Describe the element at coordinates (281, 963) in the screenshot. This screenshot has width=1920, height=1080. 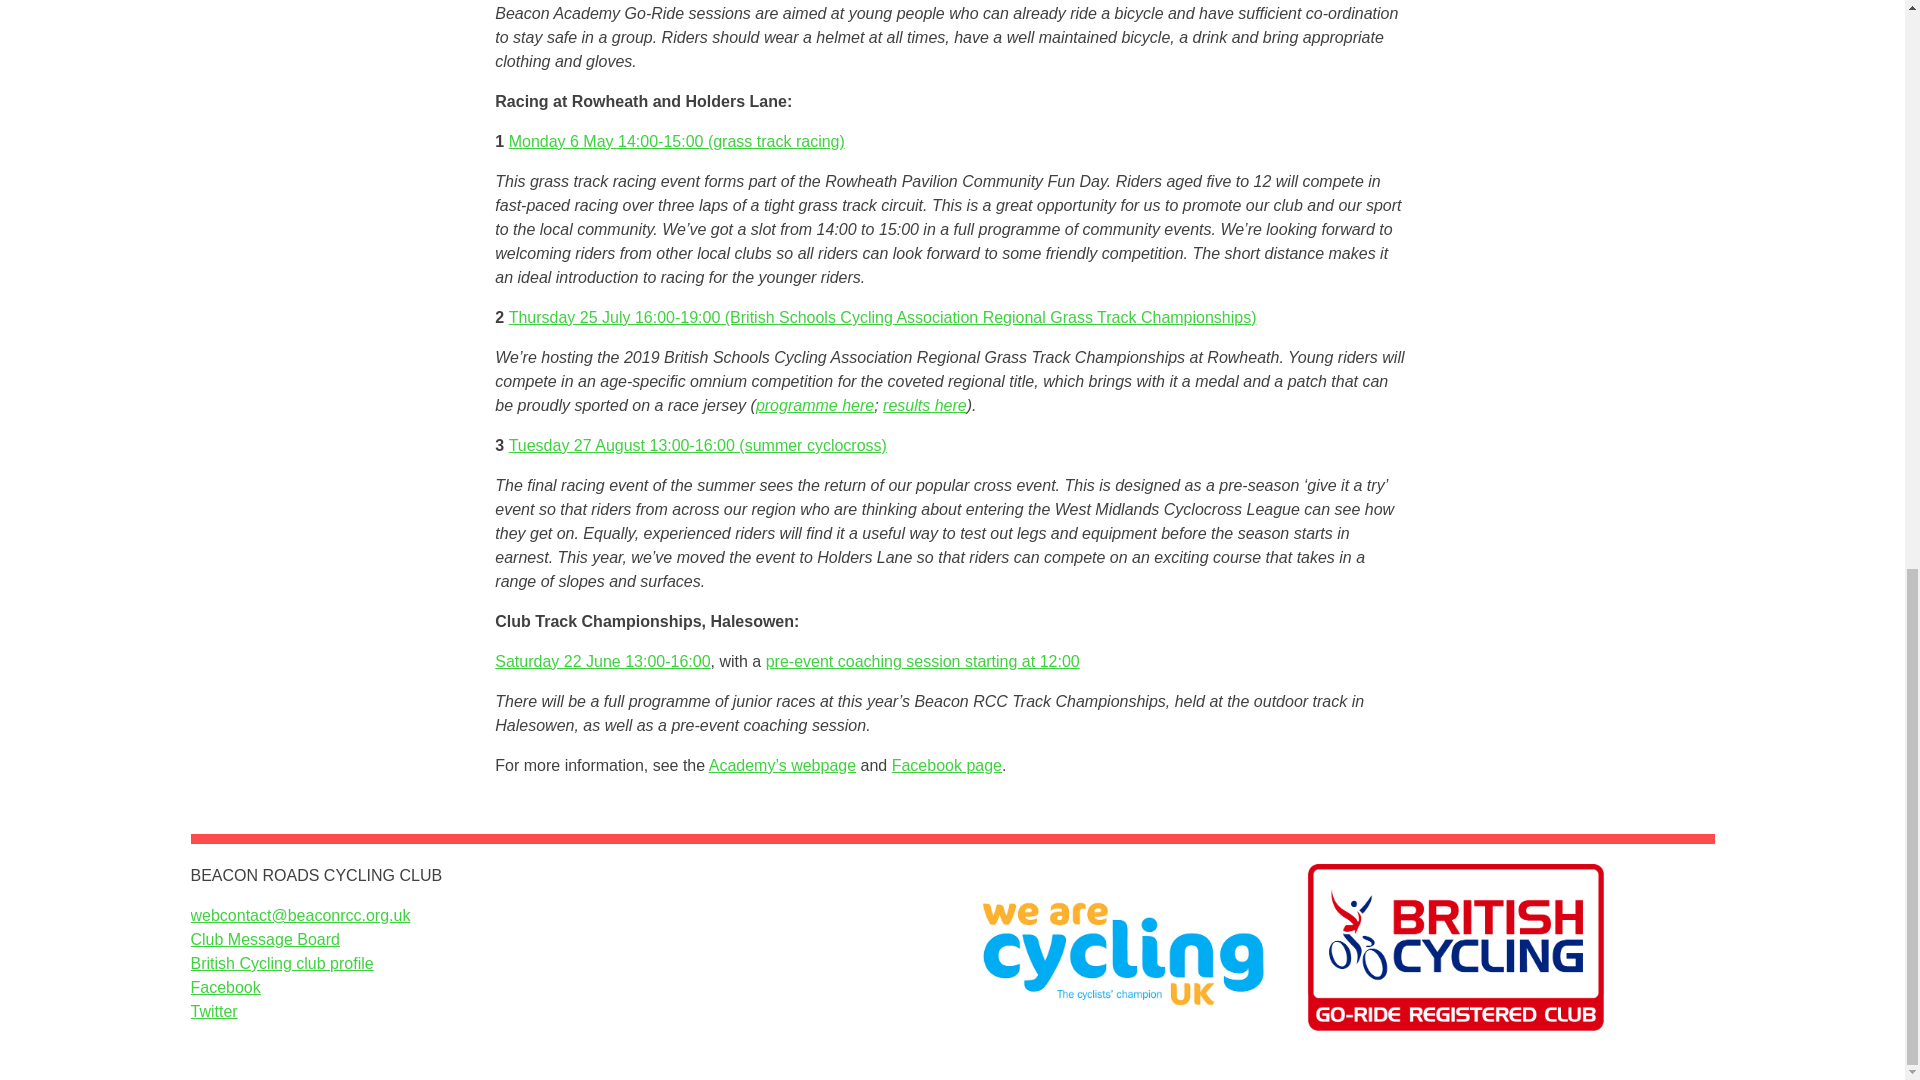
I see `British Cycling club profile` at that location.